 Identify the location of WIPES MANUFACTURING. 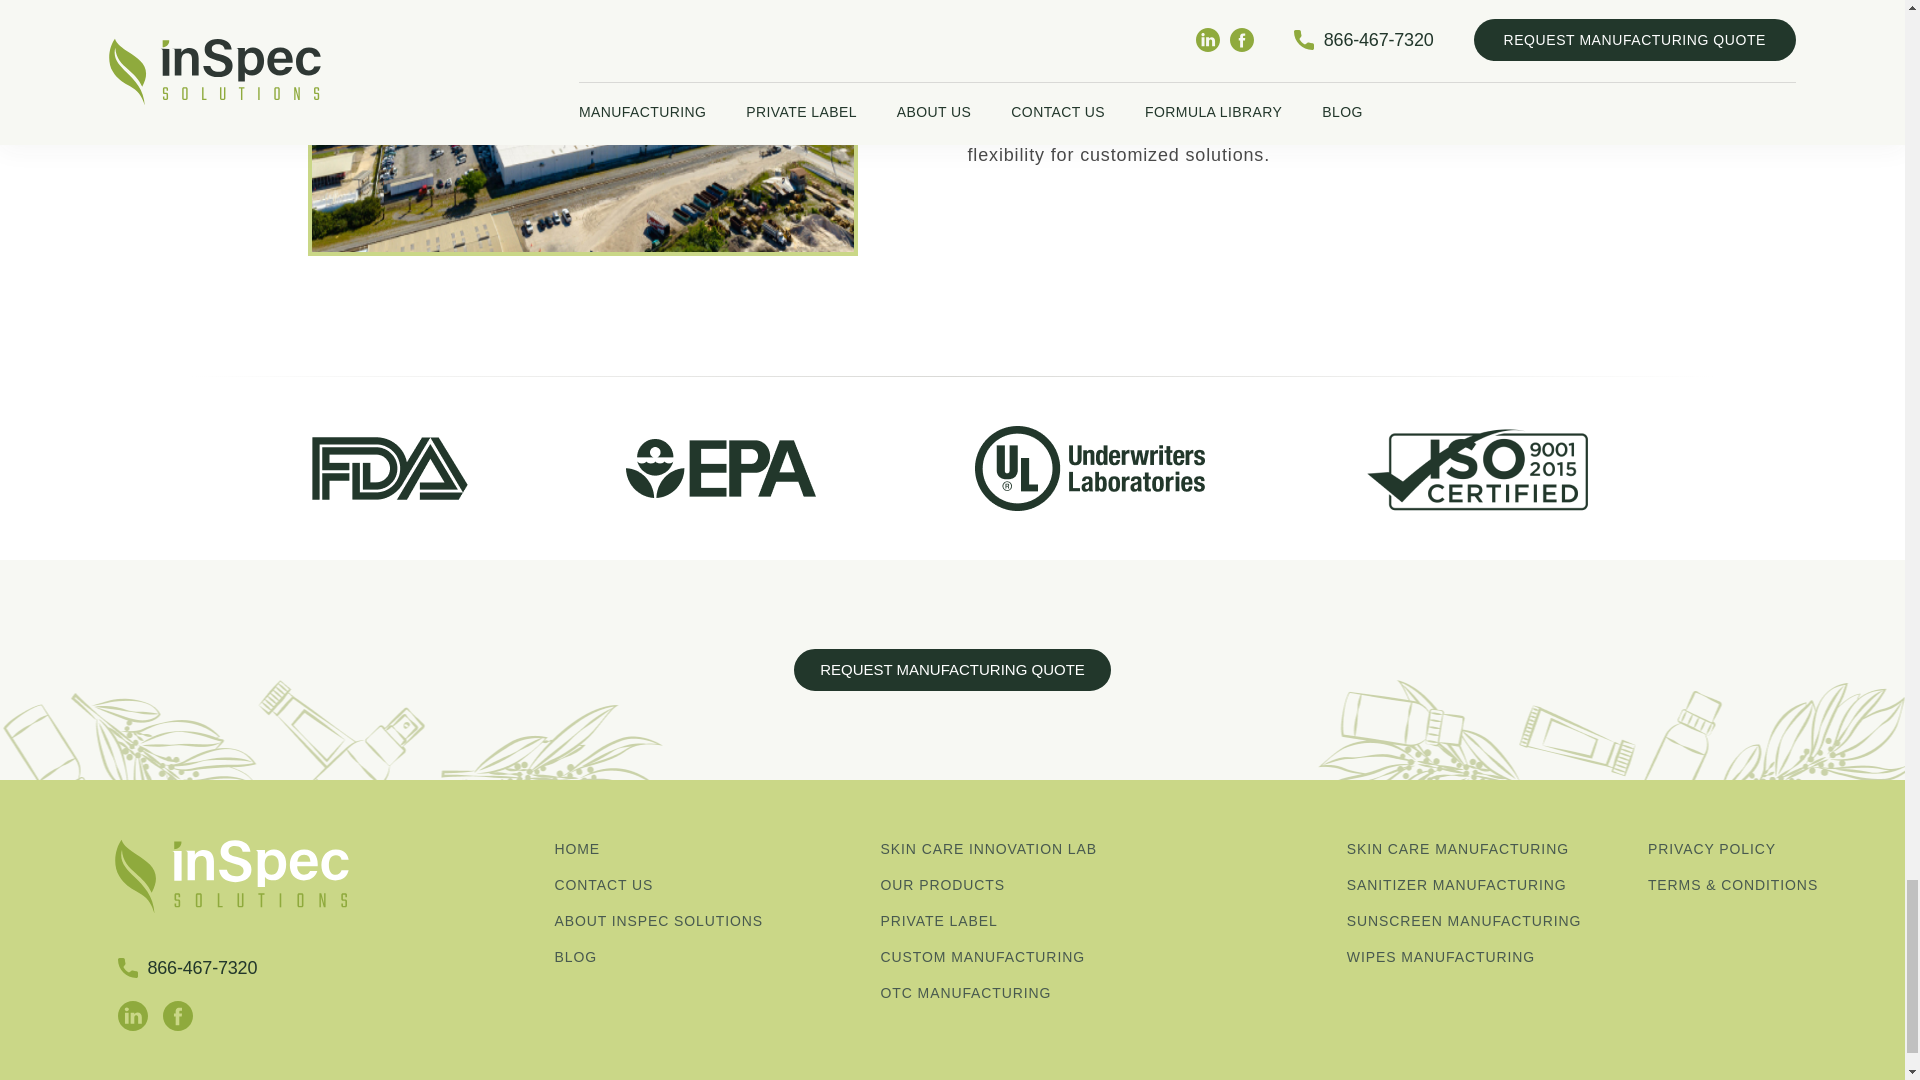
(1490, 957).